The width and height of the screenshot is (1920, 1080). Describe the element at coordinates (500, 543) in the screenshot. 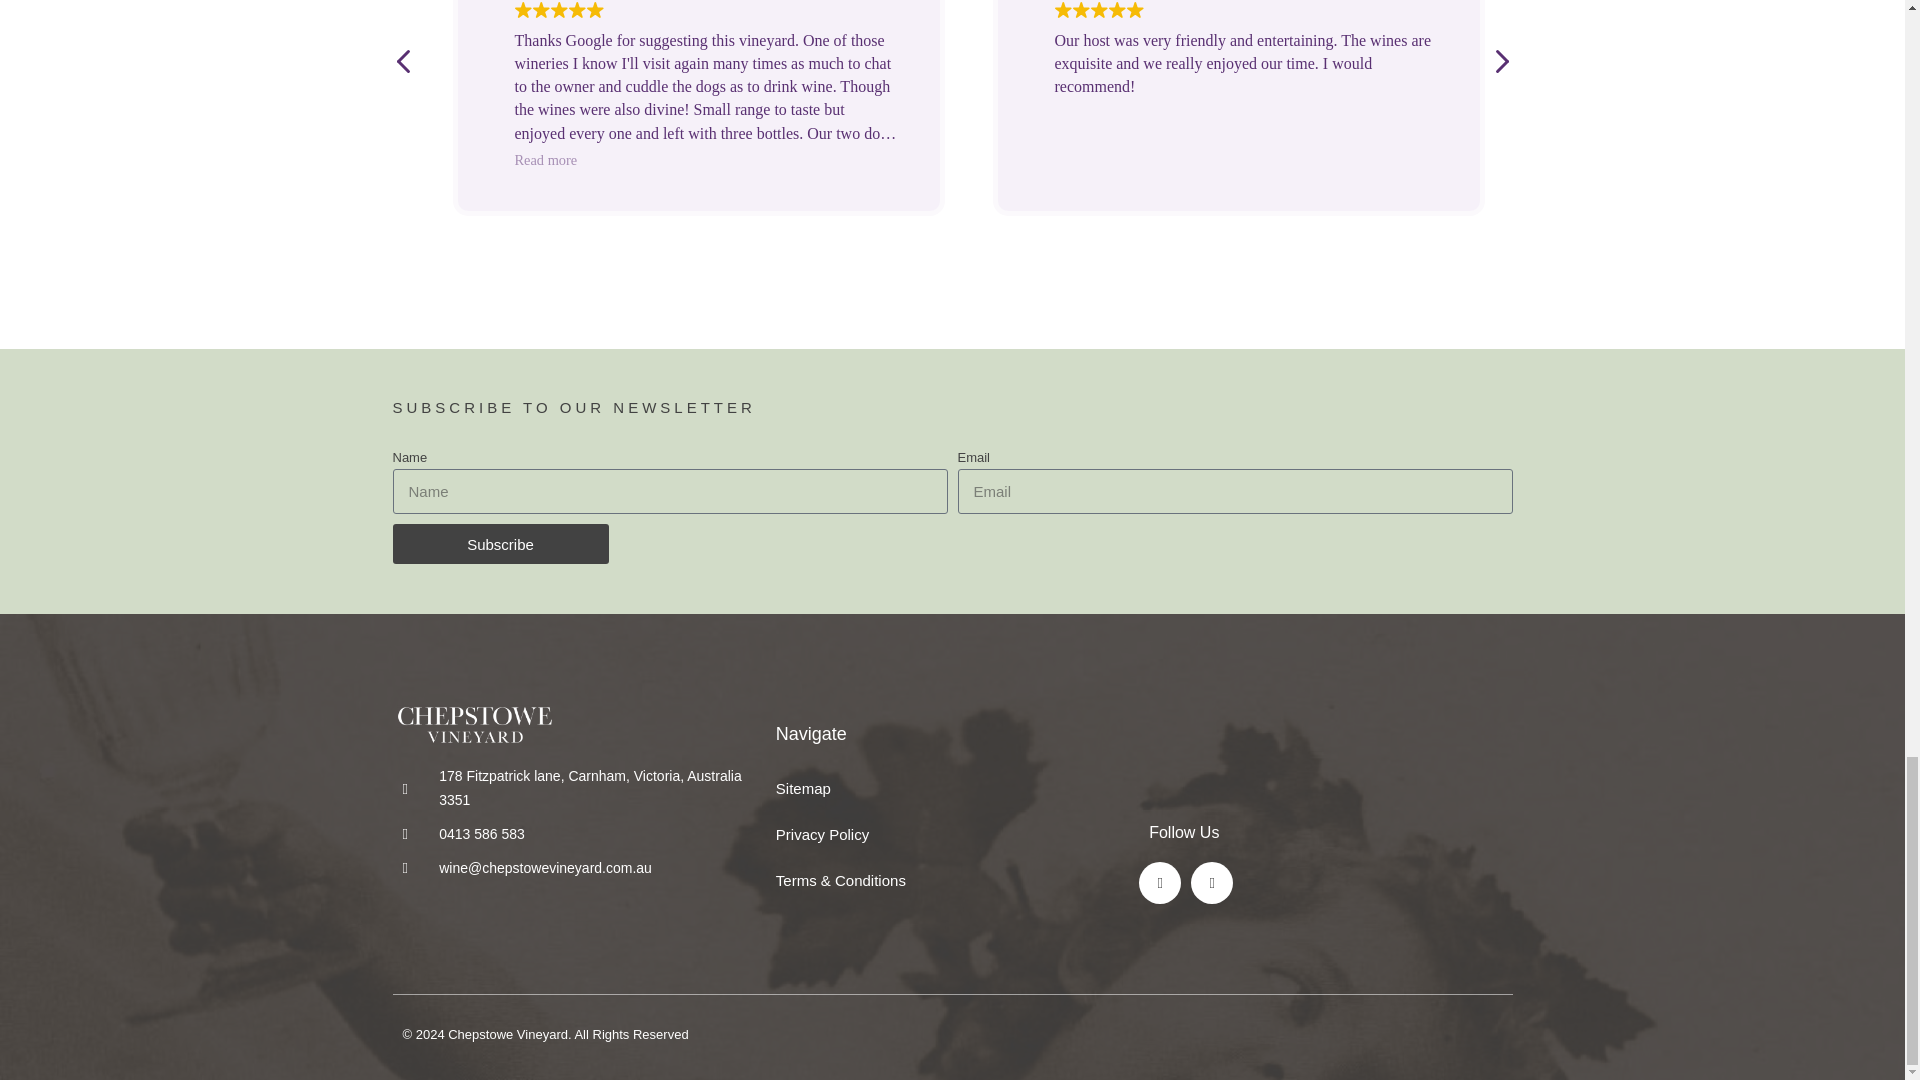

I see `Subscribe` at that location.